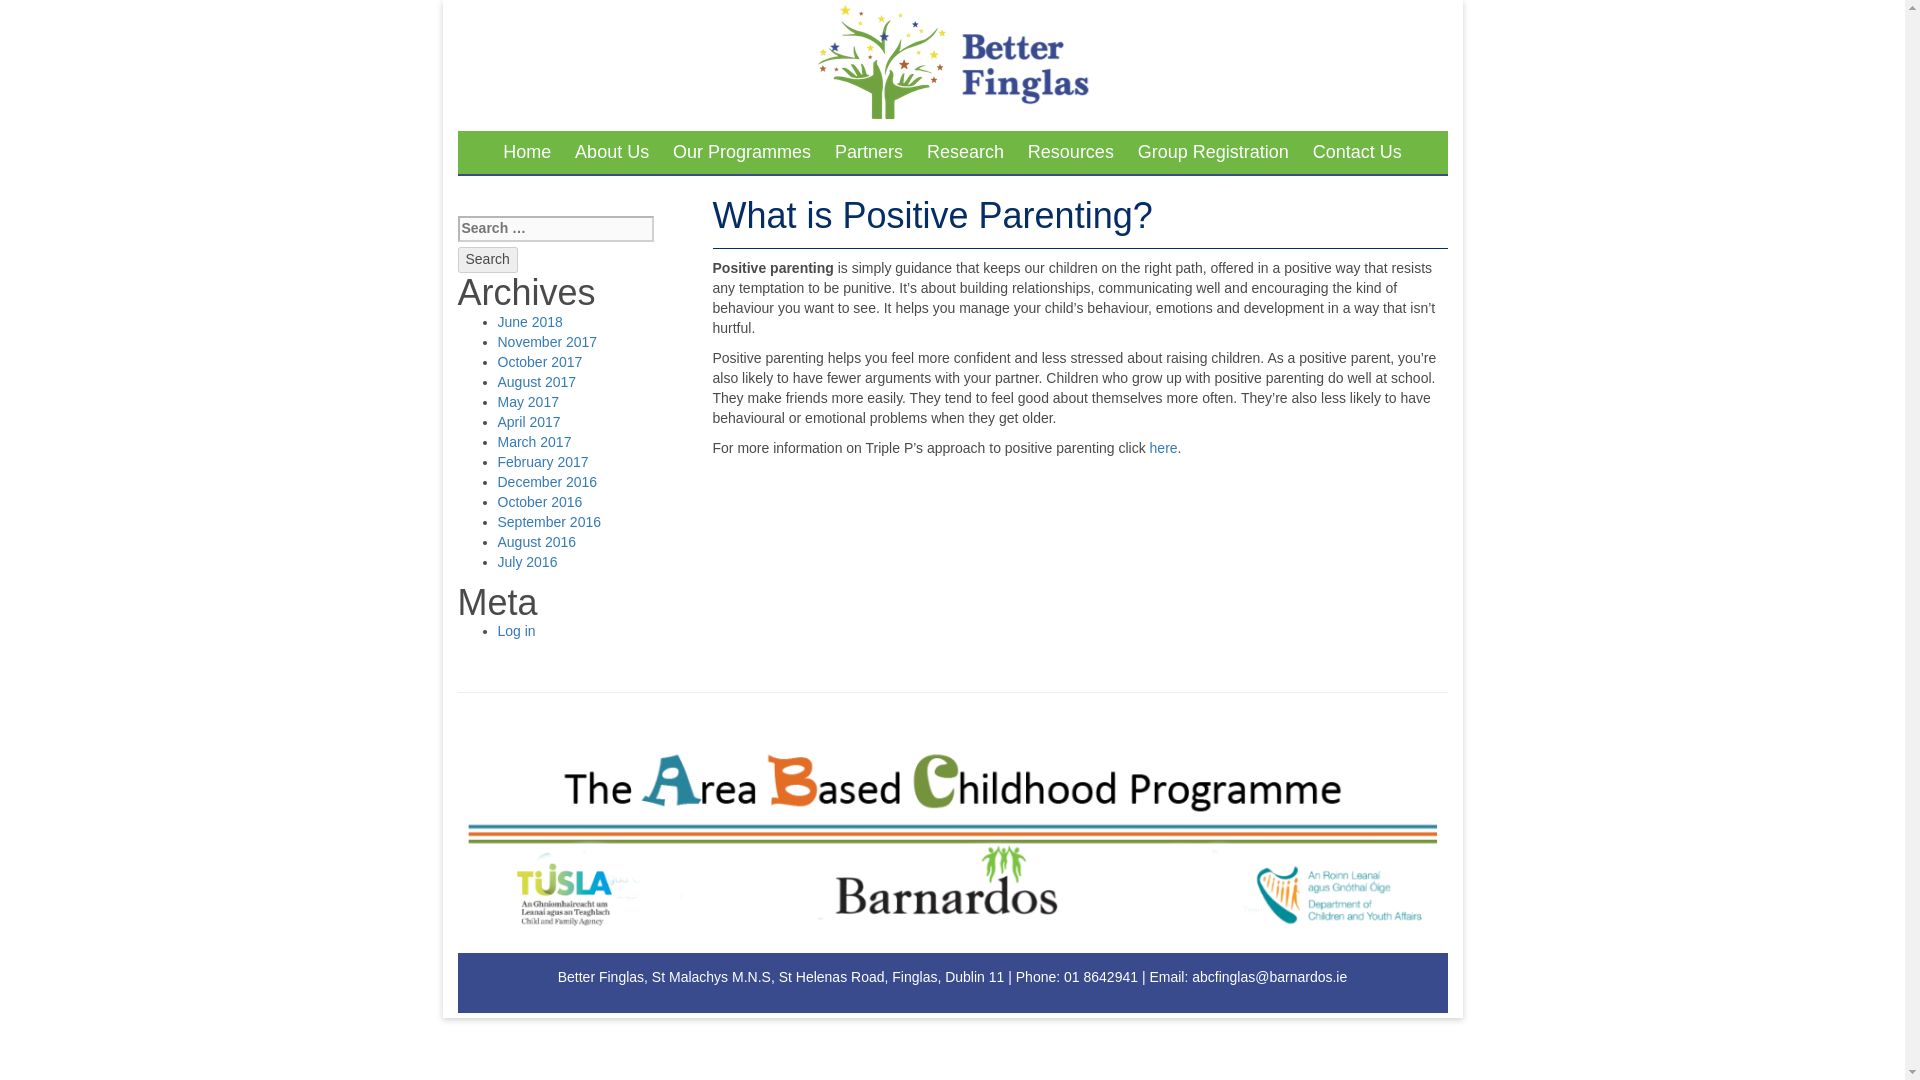 The image size is (1920, 1080). I want to click on Home, so click(526, 152).